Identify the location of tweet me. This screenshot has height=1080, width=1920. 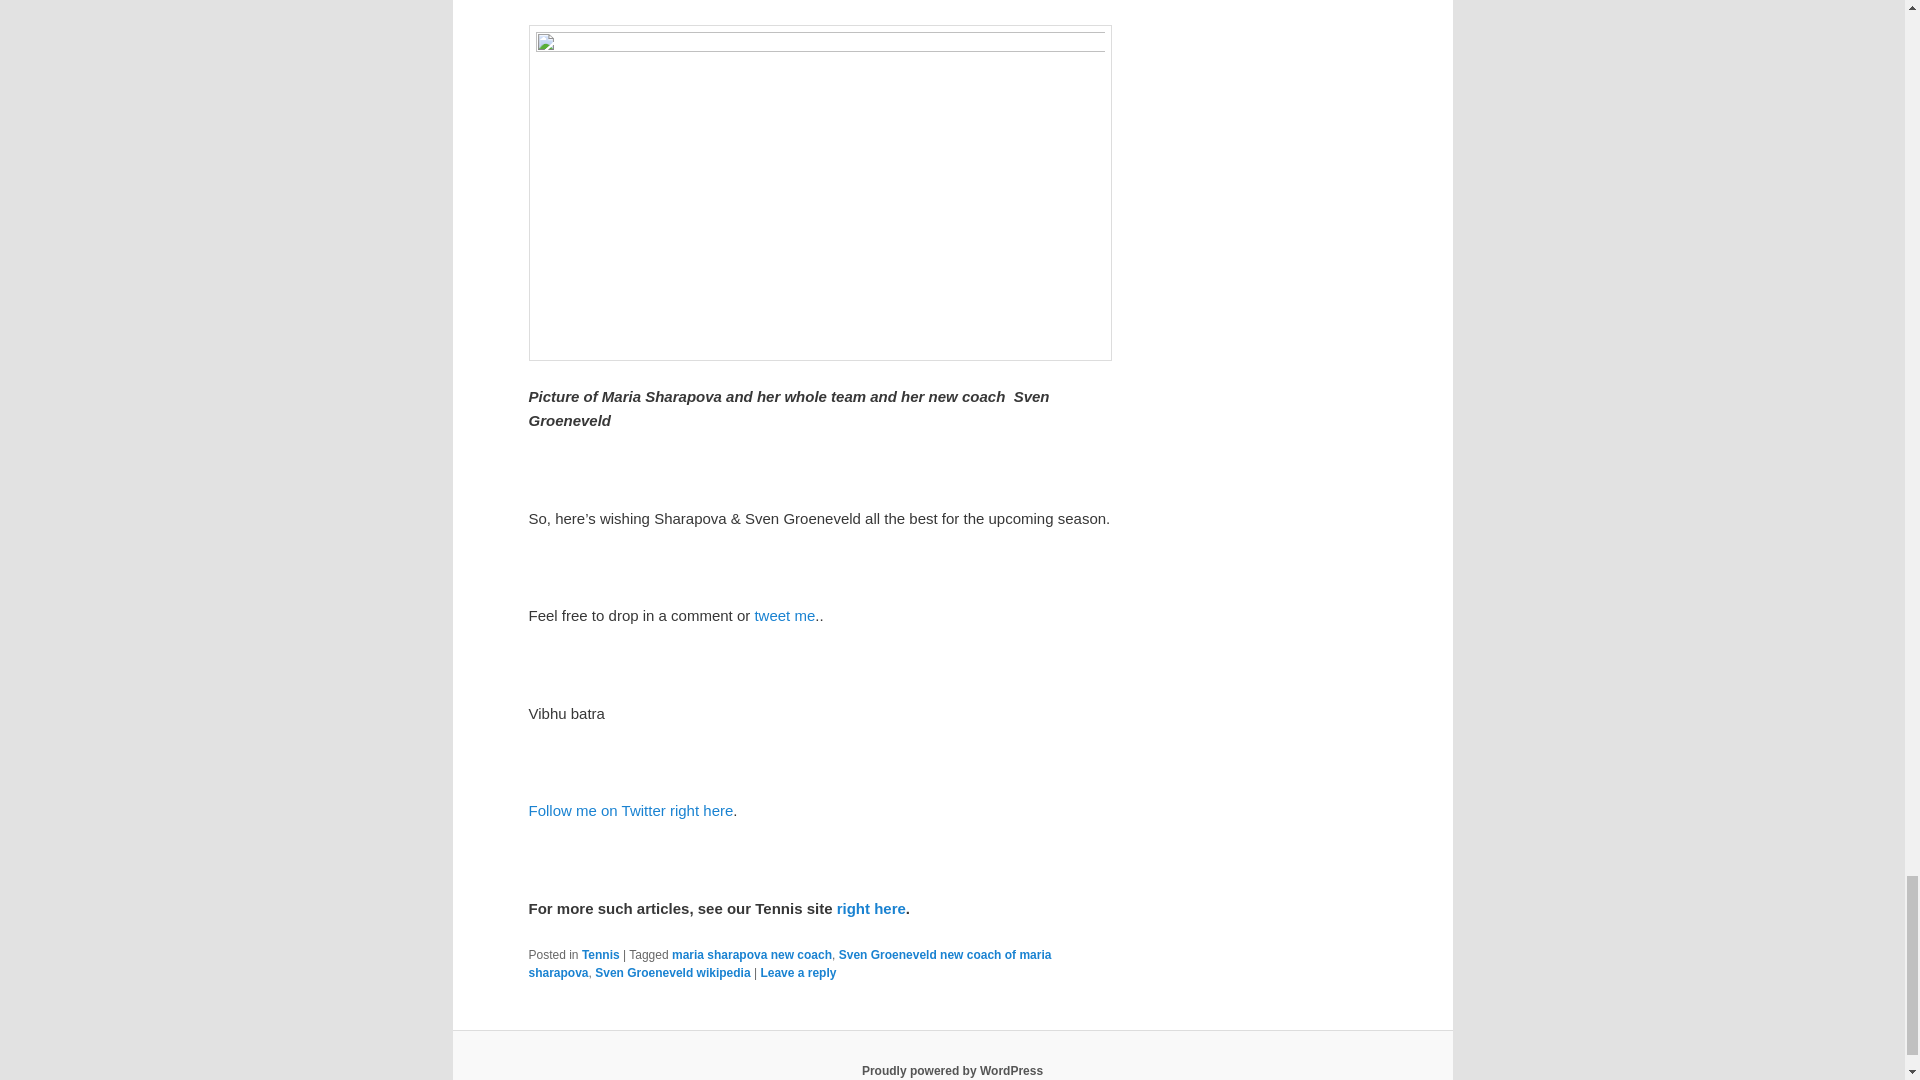
(784, 615).